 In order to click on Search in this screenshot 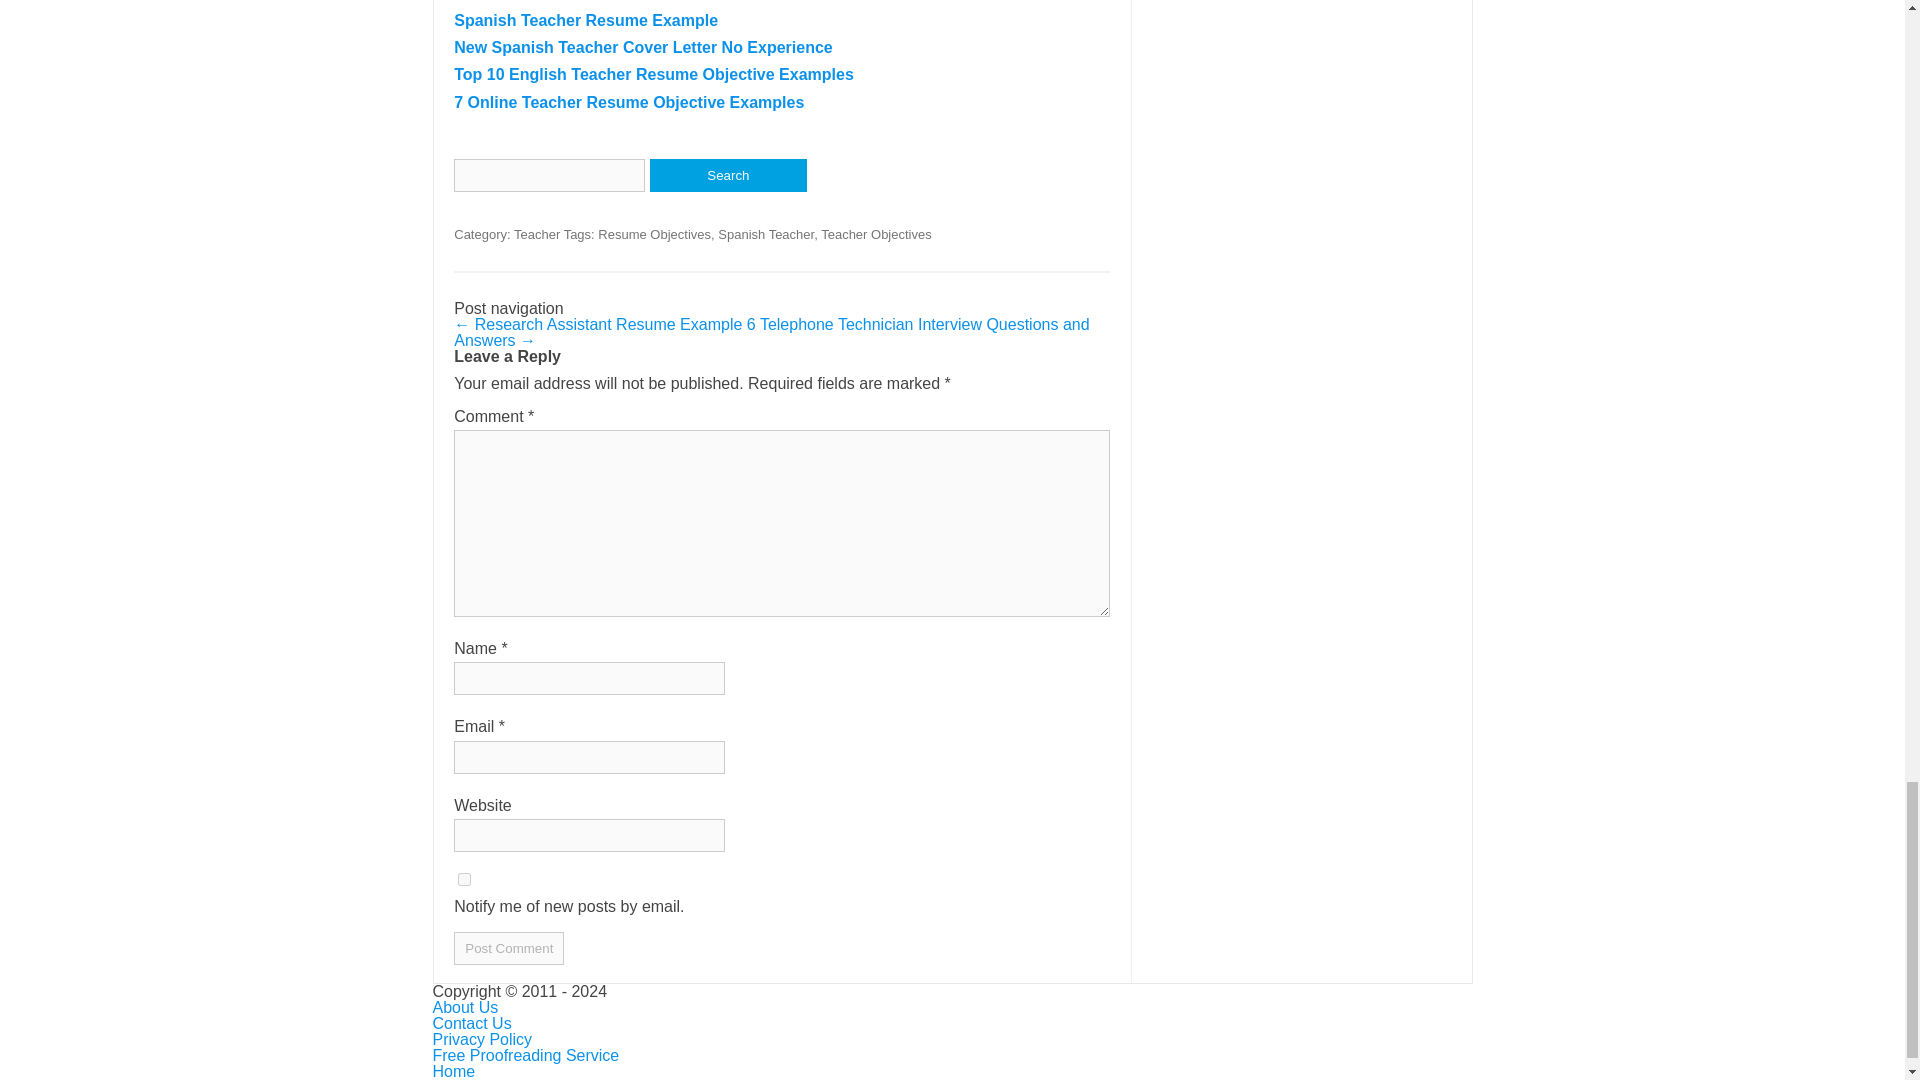, I will do `click(728, 175)`.